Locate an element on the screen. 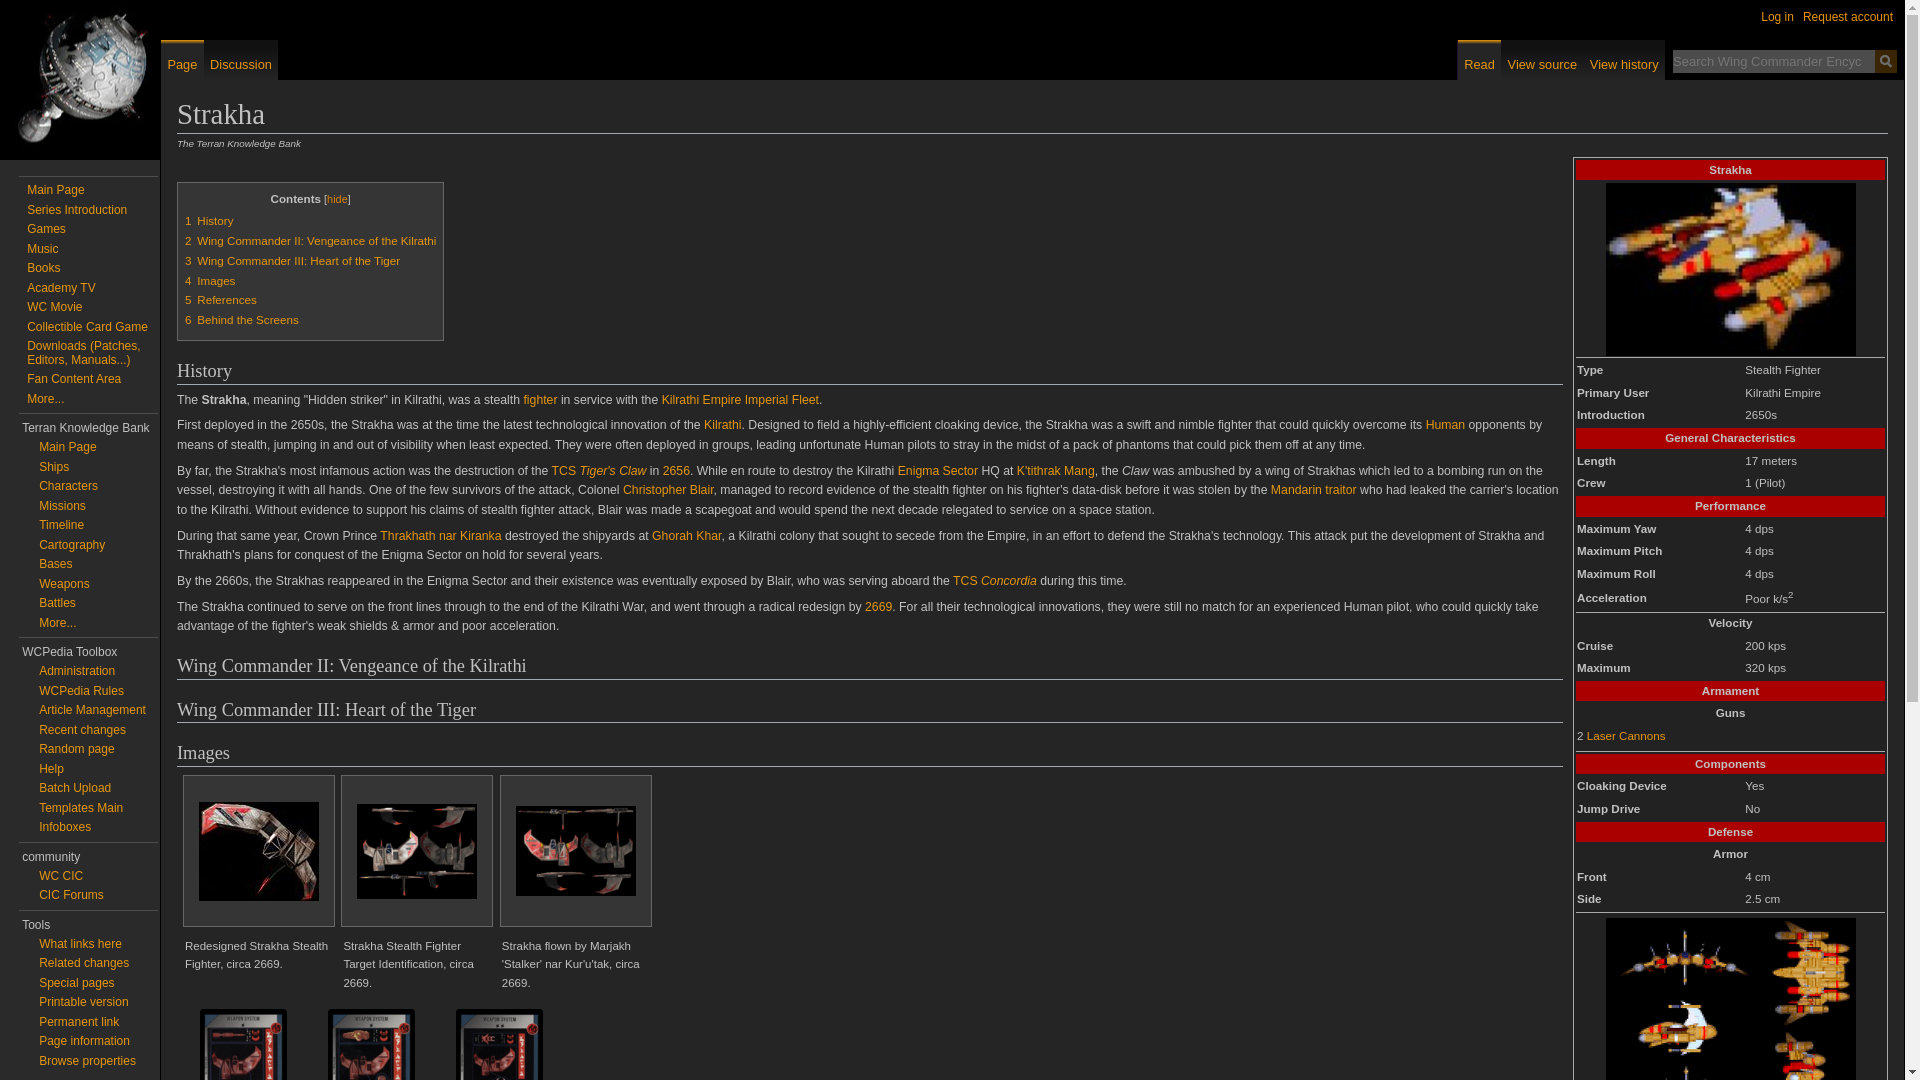  Enigma Sector is located at coordinates (938, 471).